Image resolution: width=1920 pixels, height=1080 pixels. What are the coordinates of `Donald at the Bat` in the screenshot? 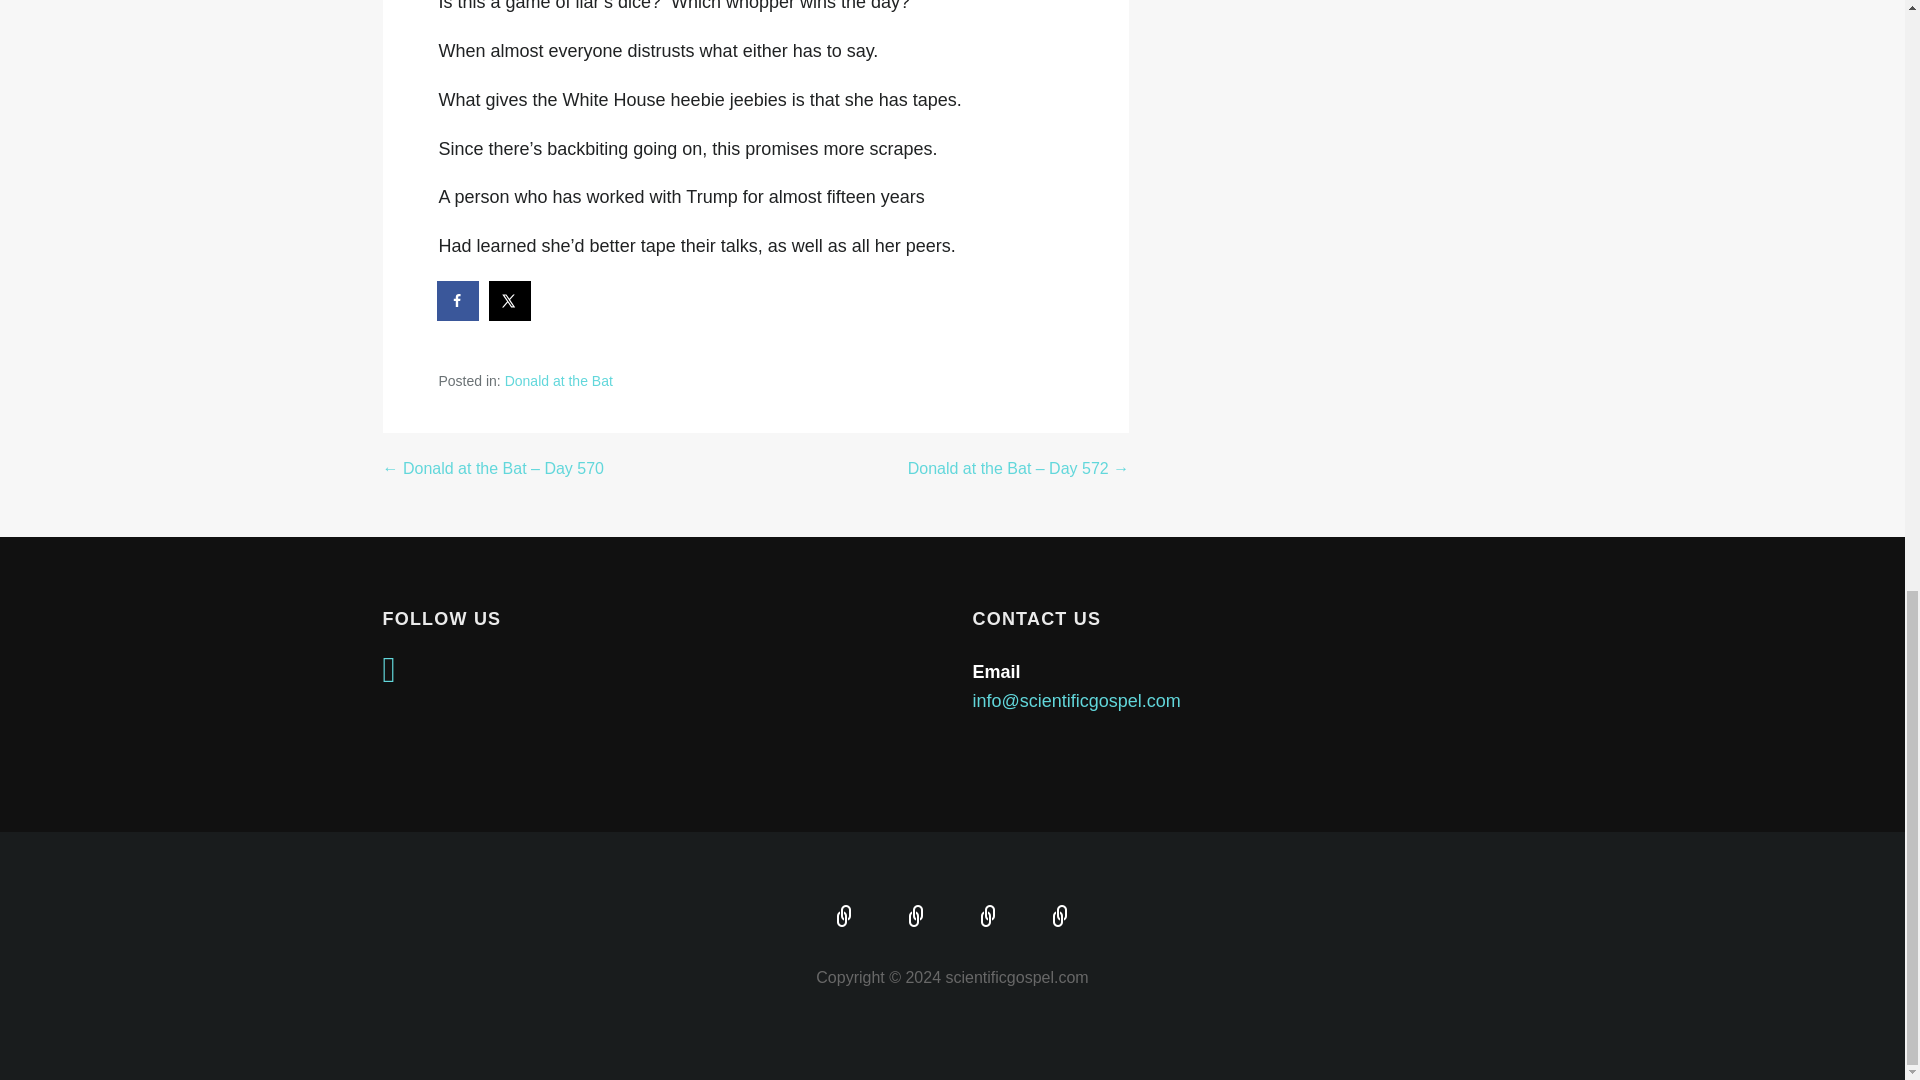 It's located at (558, 380).